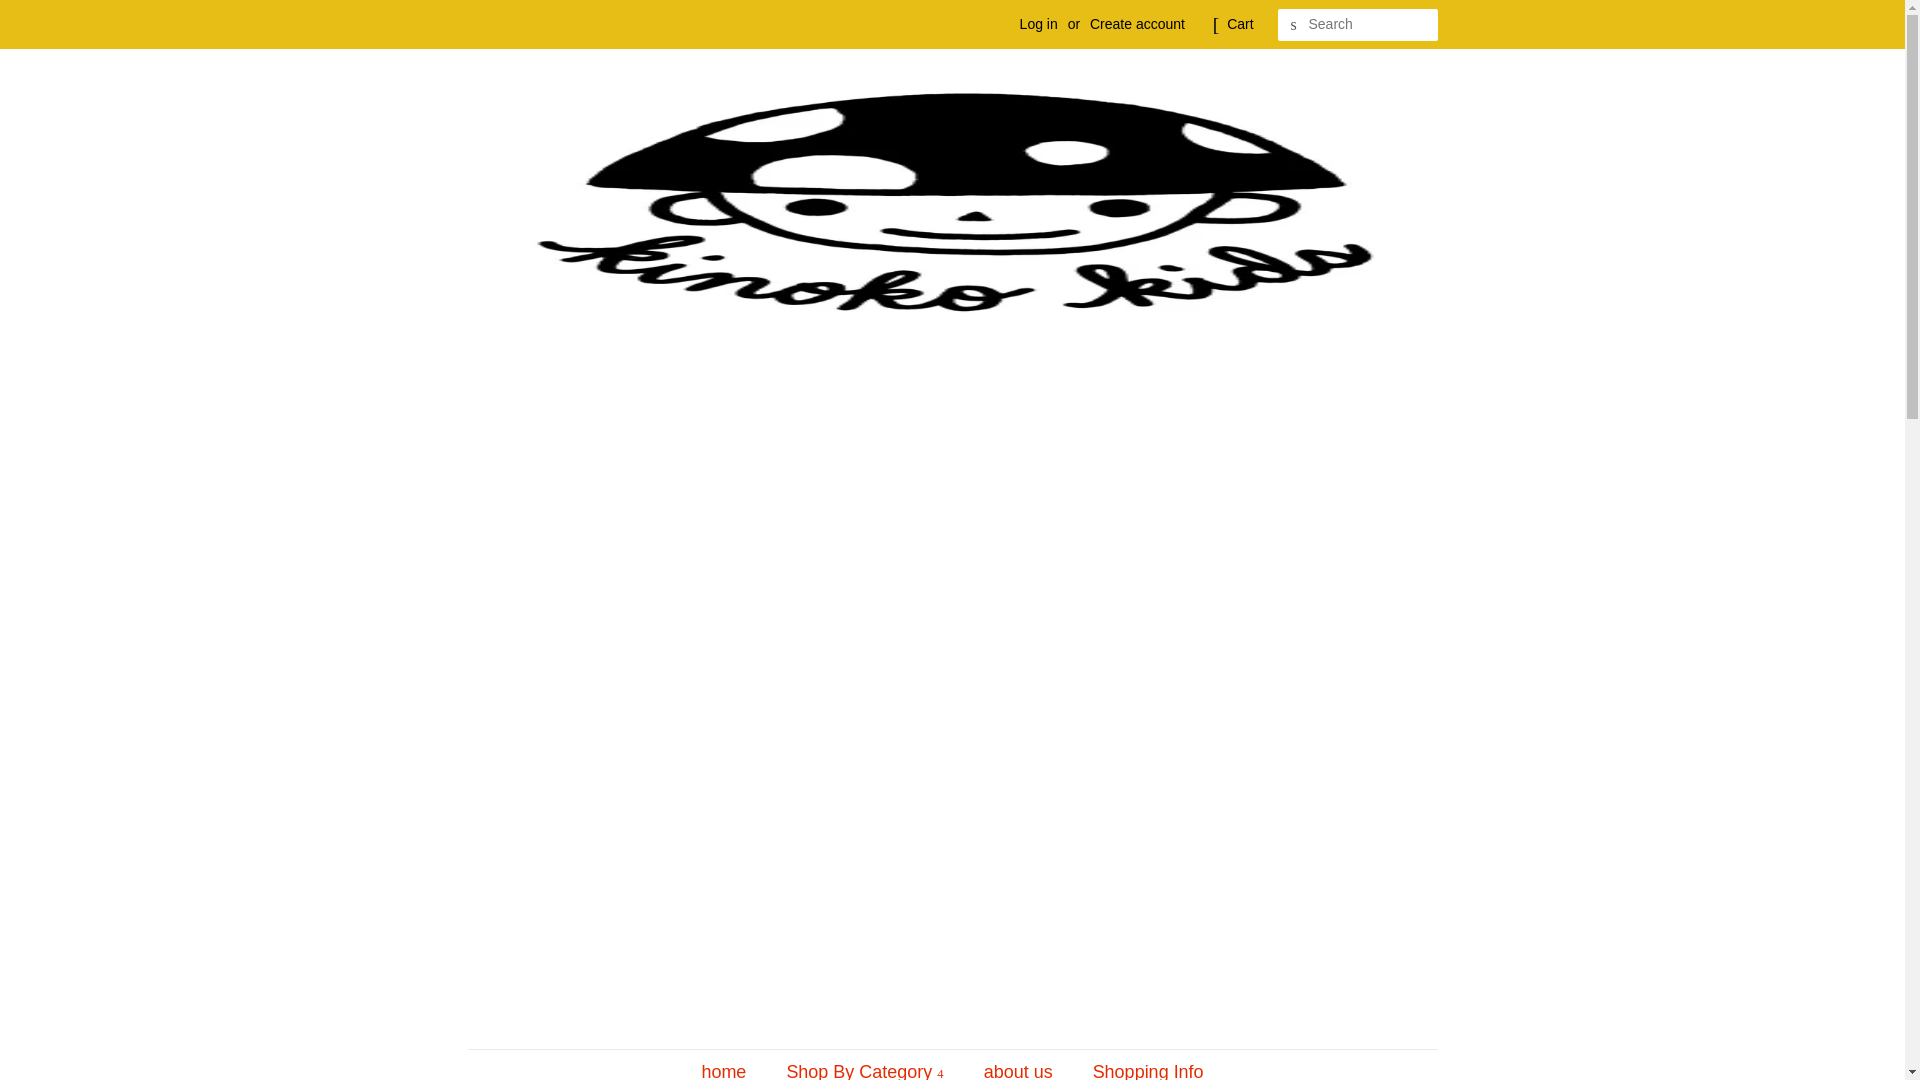  I want to click on Cart, so click(1240, 24).